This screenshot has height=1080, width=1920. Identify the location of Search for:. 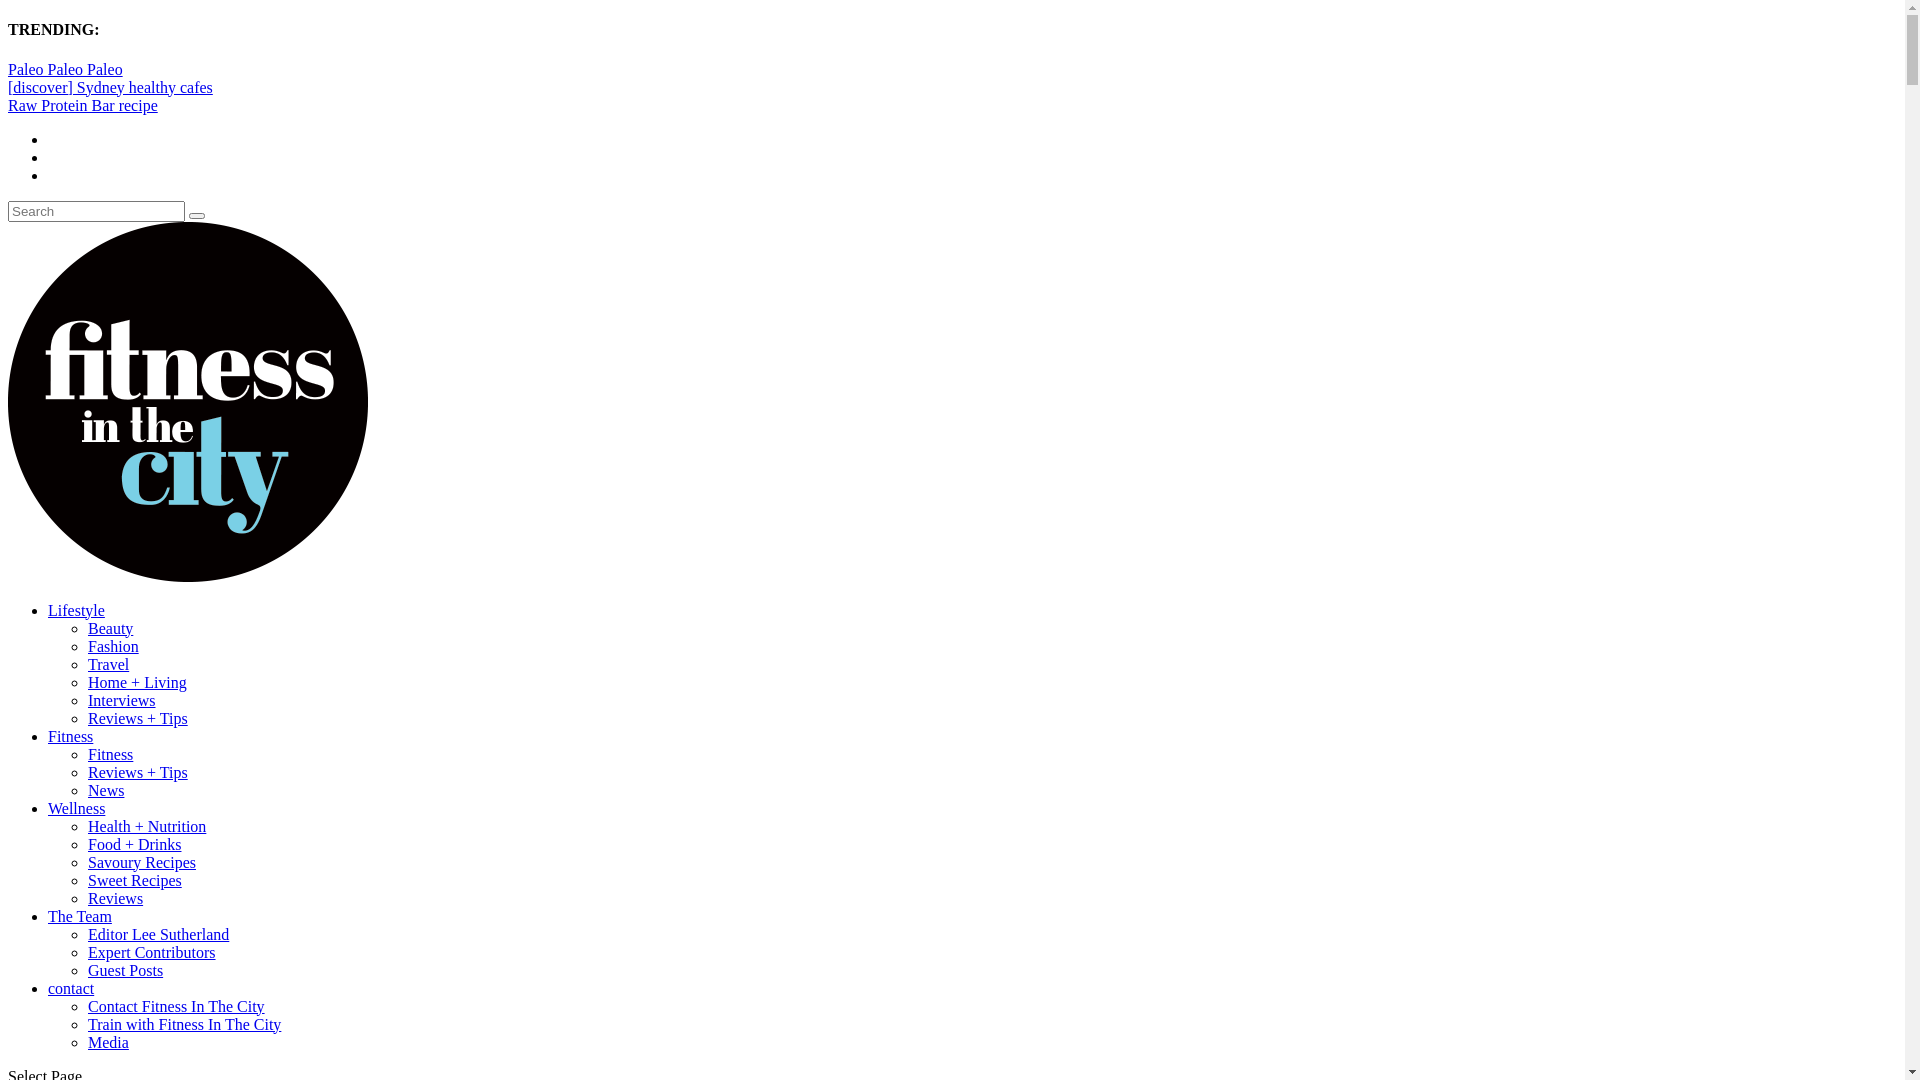
(96, 212).